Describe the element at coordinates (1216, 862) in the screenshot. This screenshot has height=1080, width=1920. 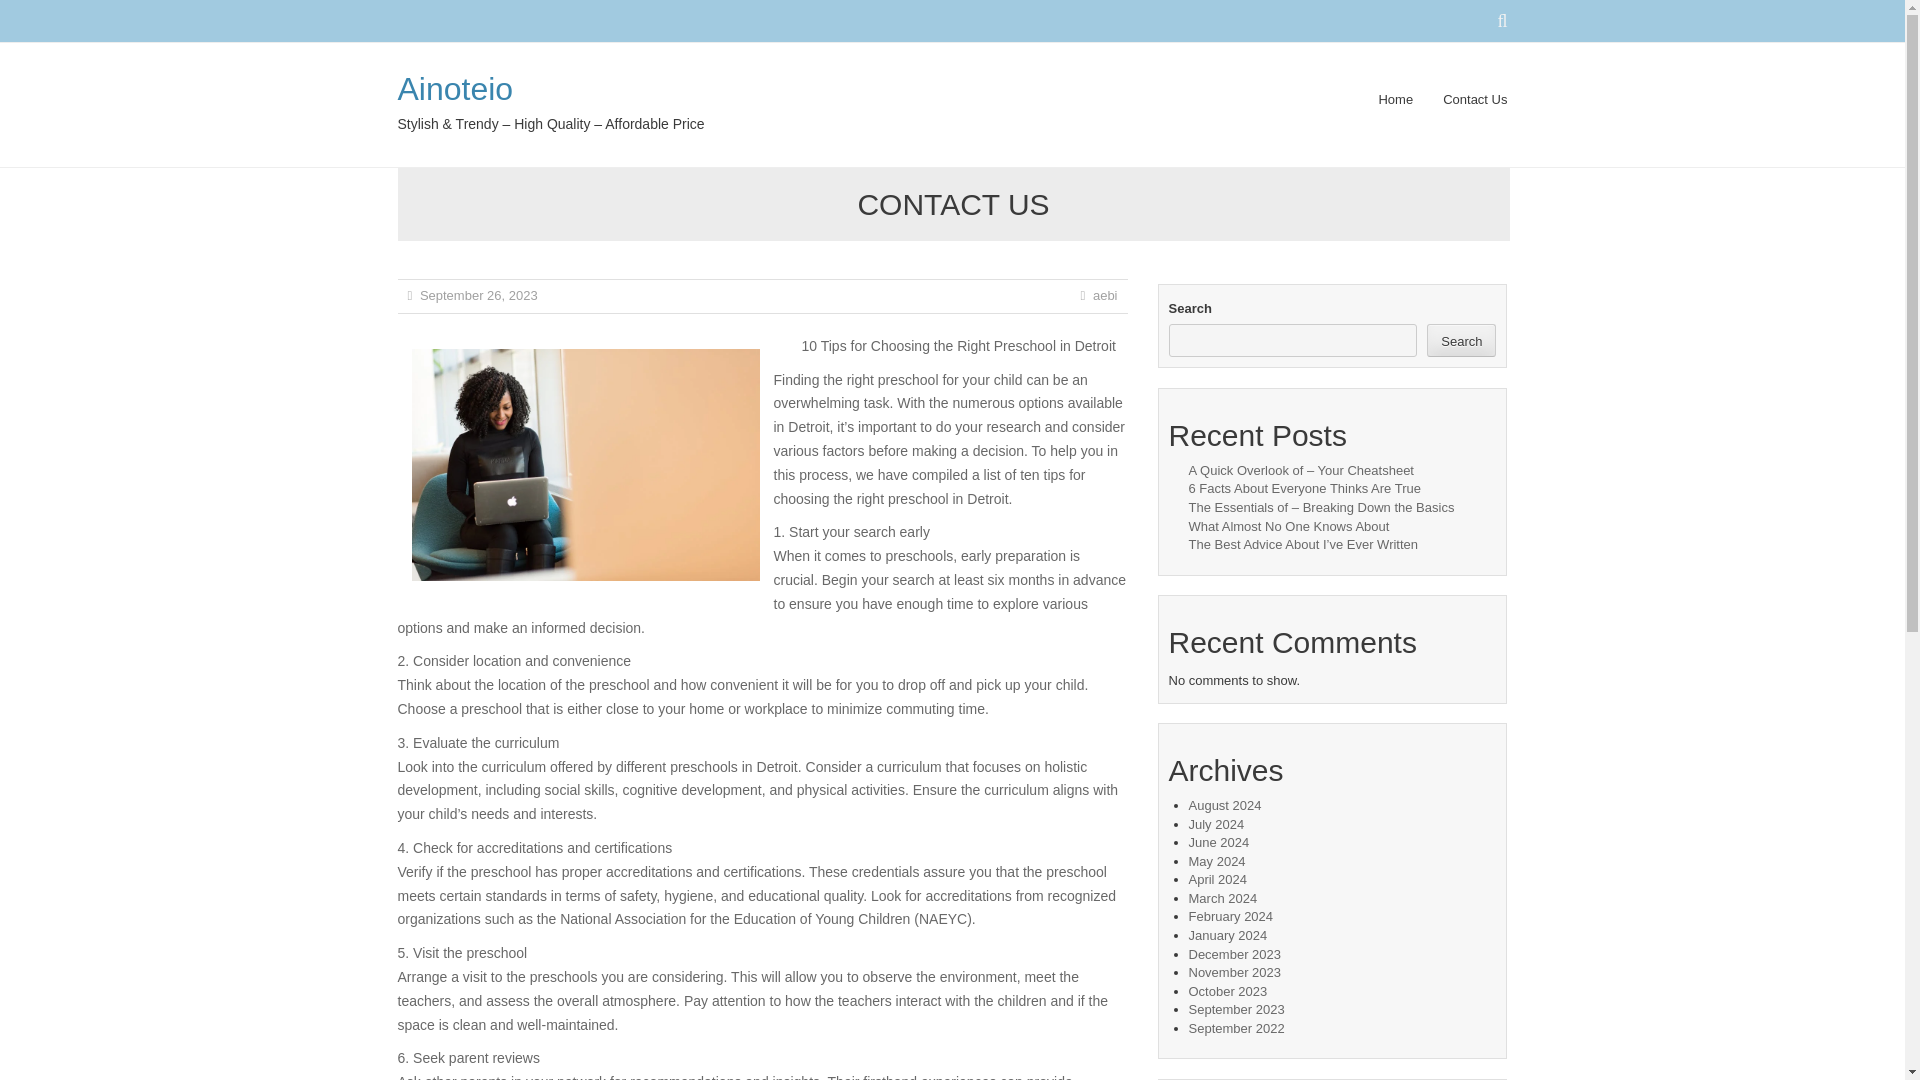
I see `May 2024` at that location.